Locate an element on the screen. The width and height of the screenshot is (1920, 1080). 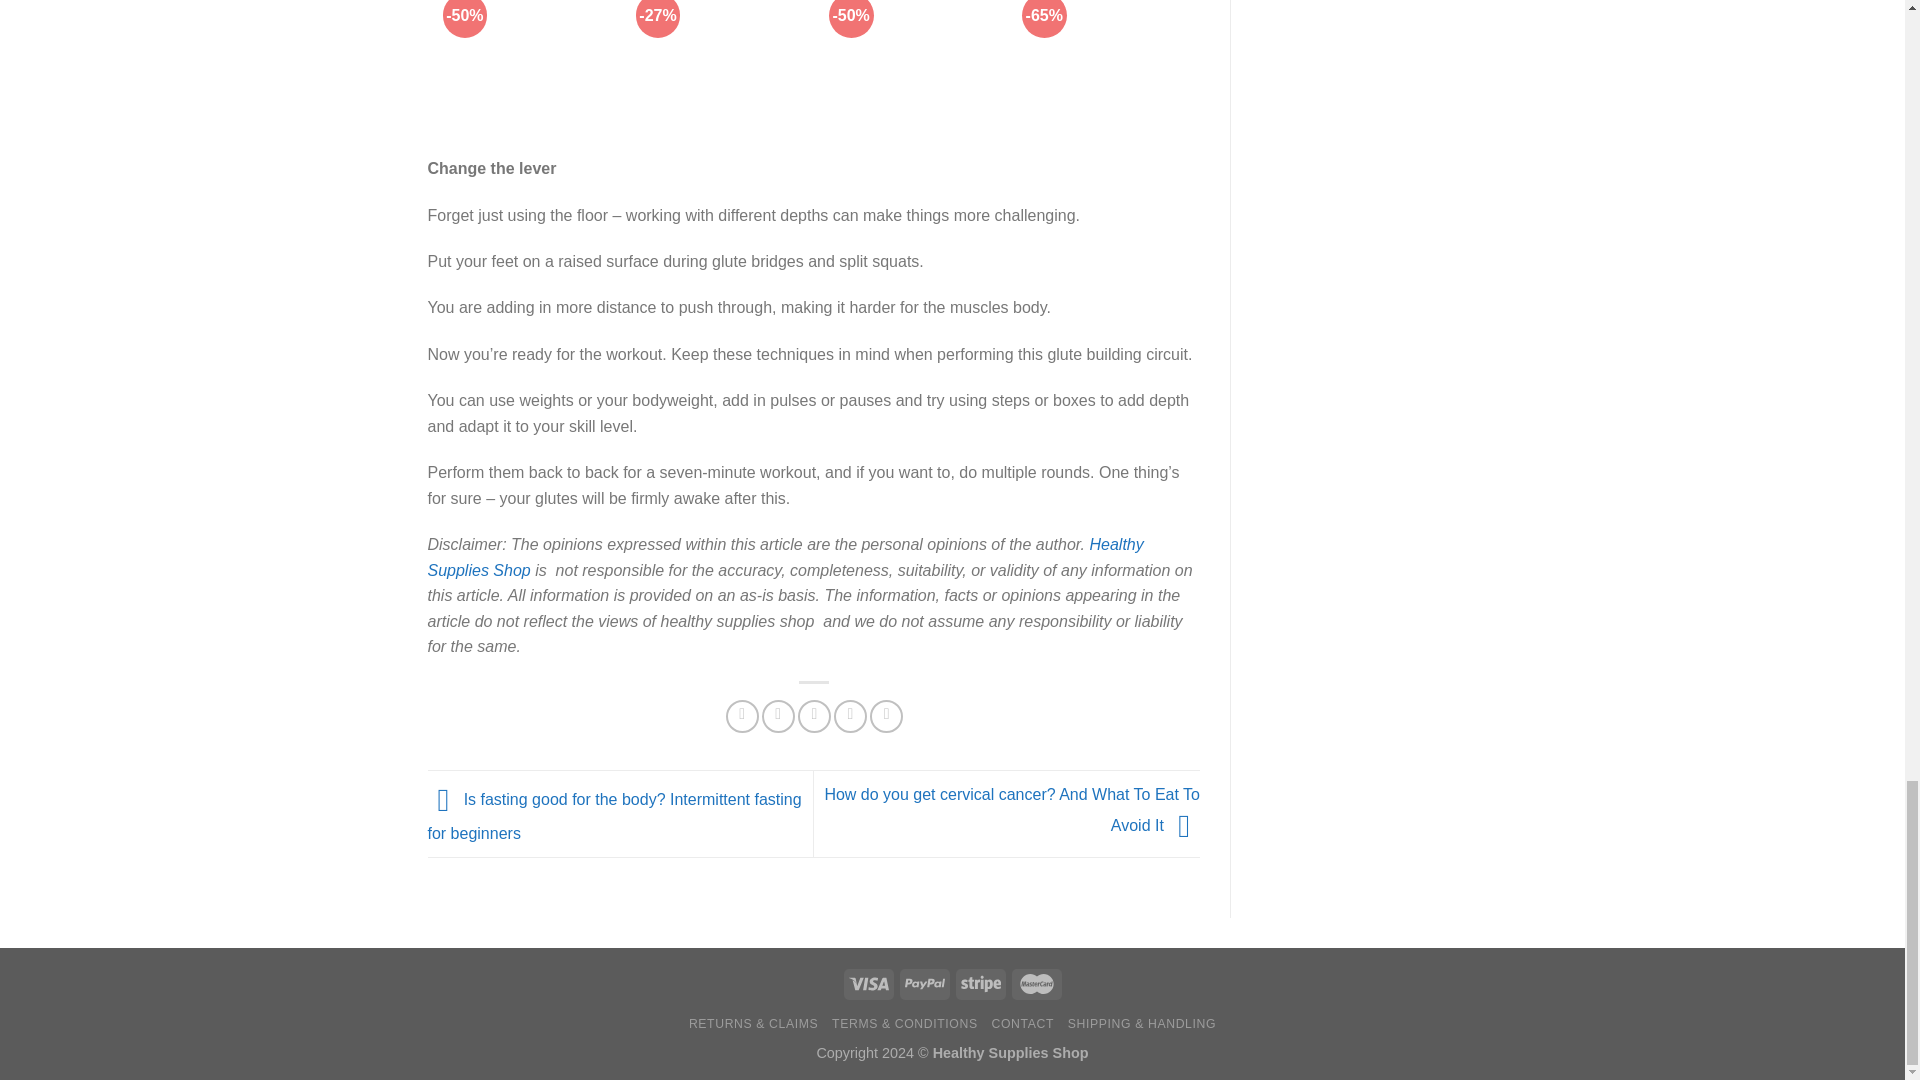
Share on Facebook is located at coordinates (742, 716).